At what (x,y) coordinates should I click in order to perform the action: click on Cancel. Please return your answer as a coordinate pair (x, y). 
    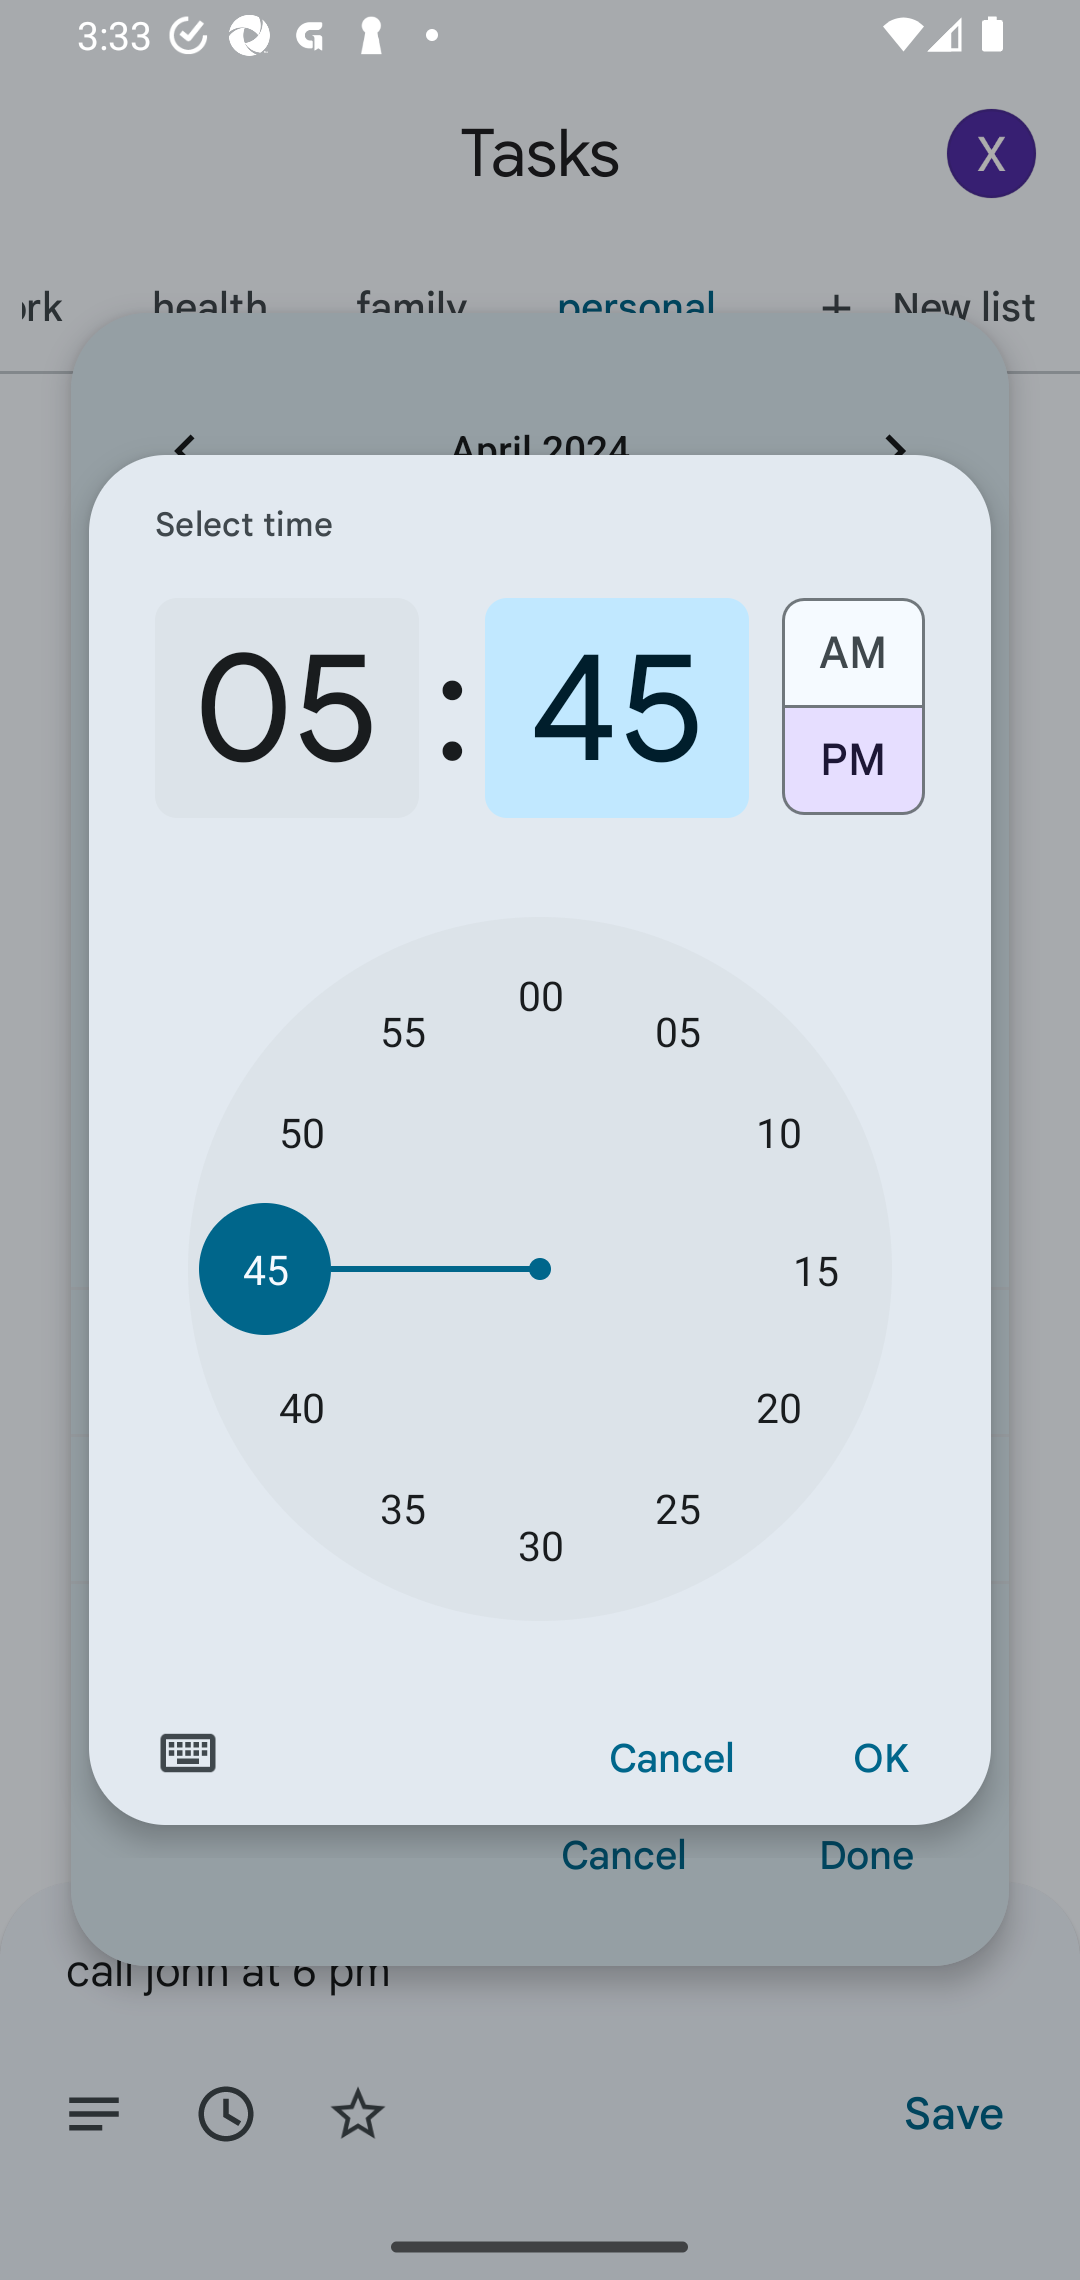
    Looking at the image, I should click on (672, 1759).